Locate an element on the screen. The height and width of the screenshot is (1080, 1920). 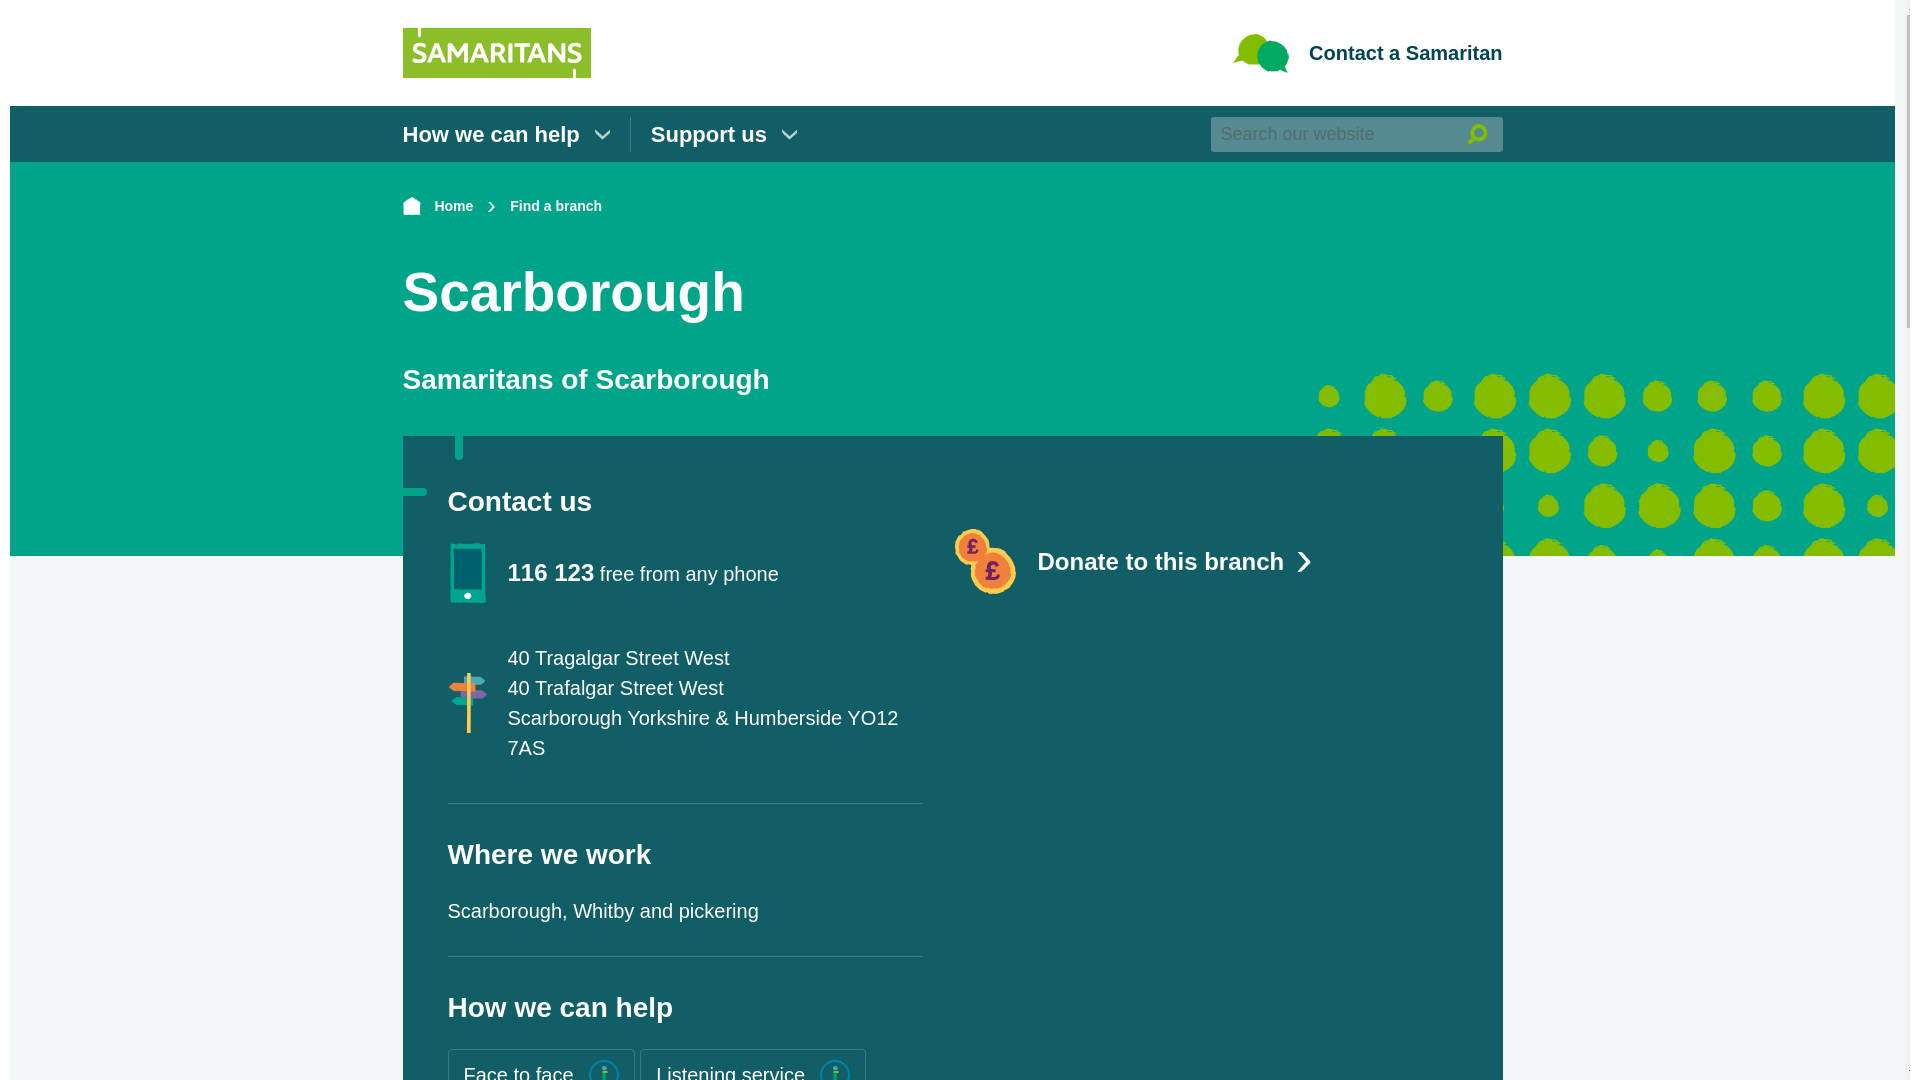
Find a branch is located at coordinates (556, 206).